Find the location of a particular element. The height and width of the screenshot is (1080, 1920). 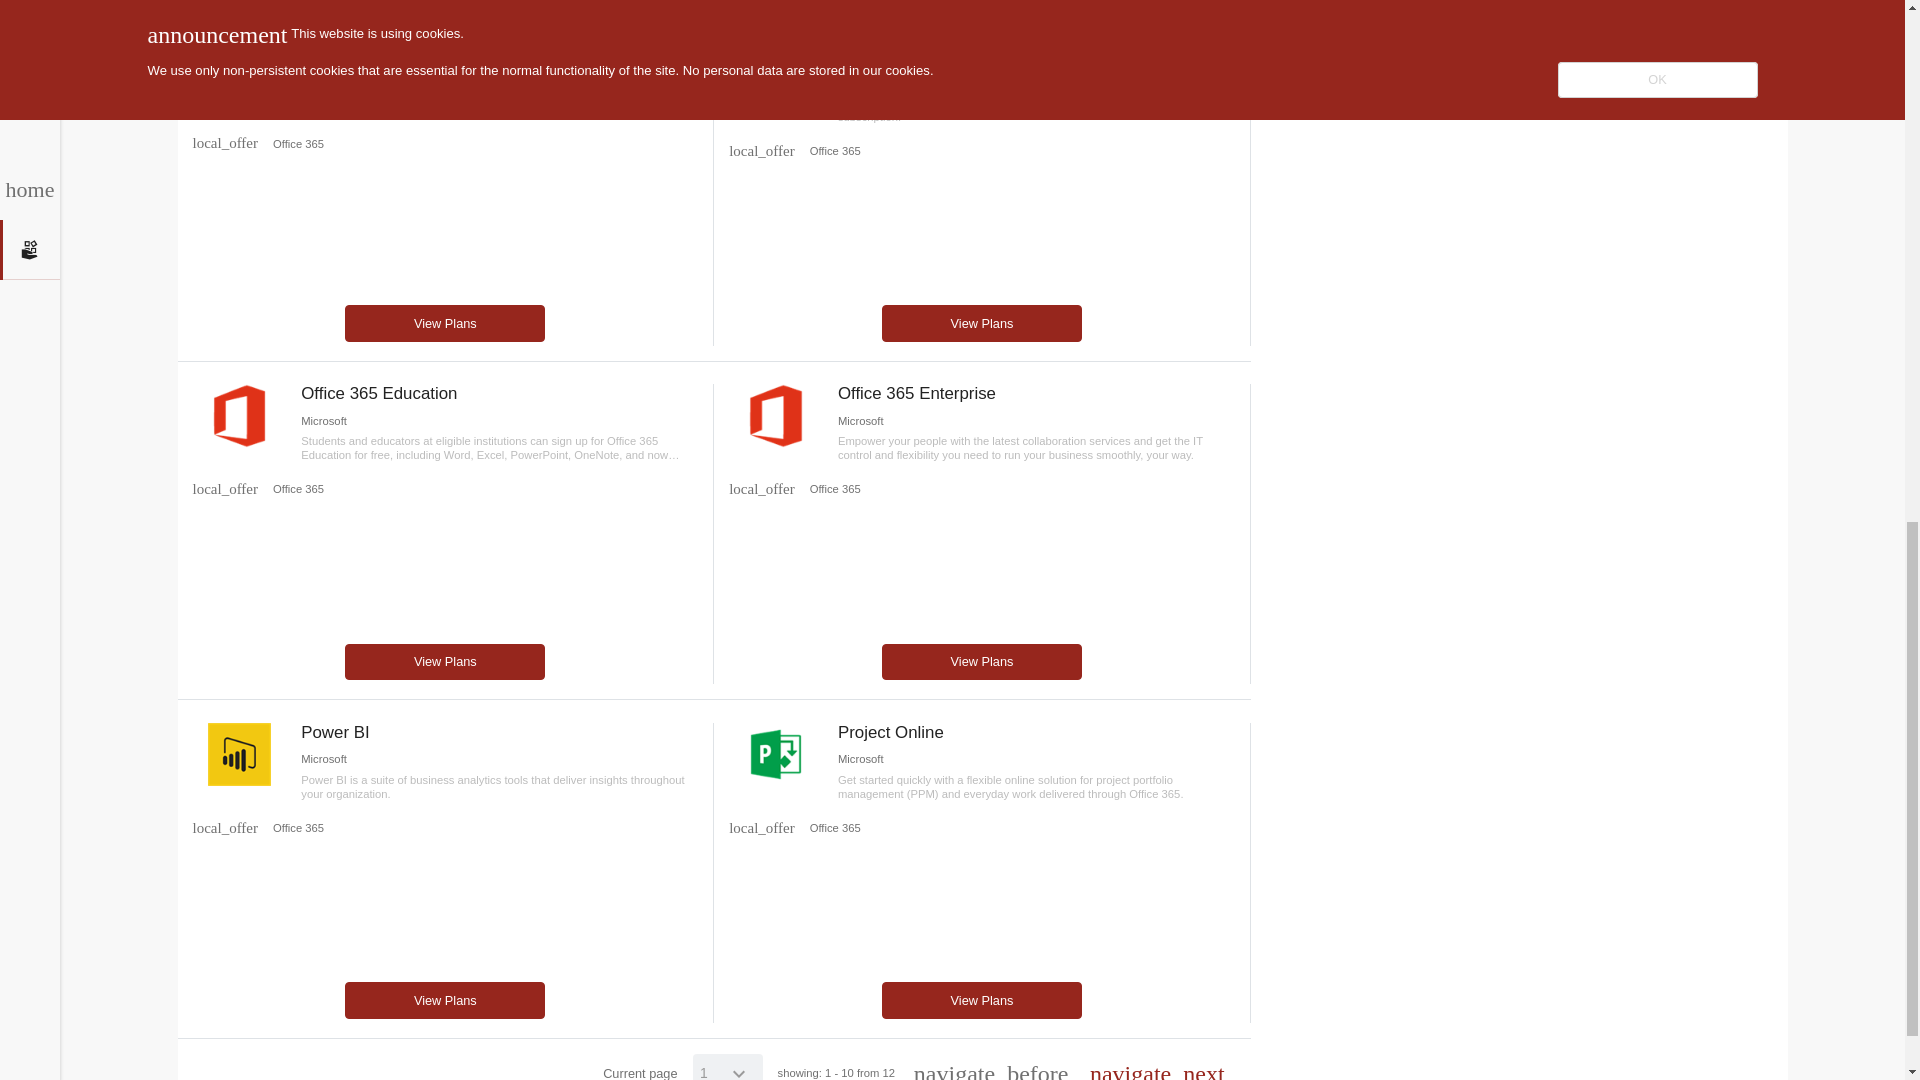

Office 365 Category is located at coordinates (834, 150).